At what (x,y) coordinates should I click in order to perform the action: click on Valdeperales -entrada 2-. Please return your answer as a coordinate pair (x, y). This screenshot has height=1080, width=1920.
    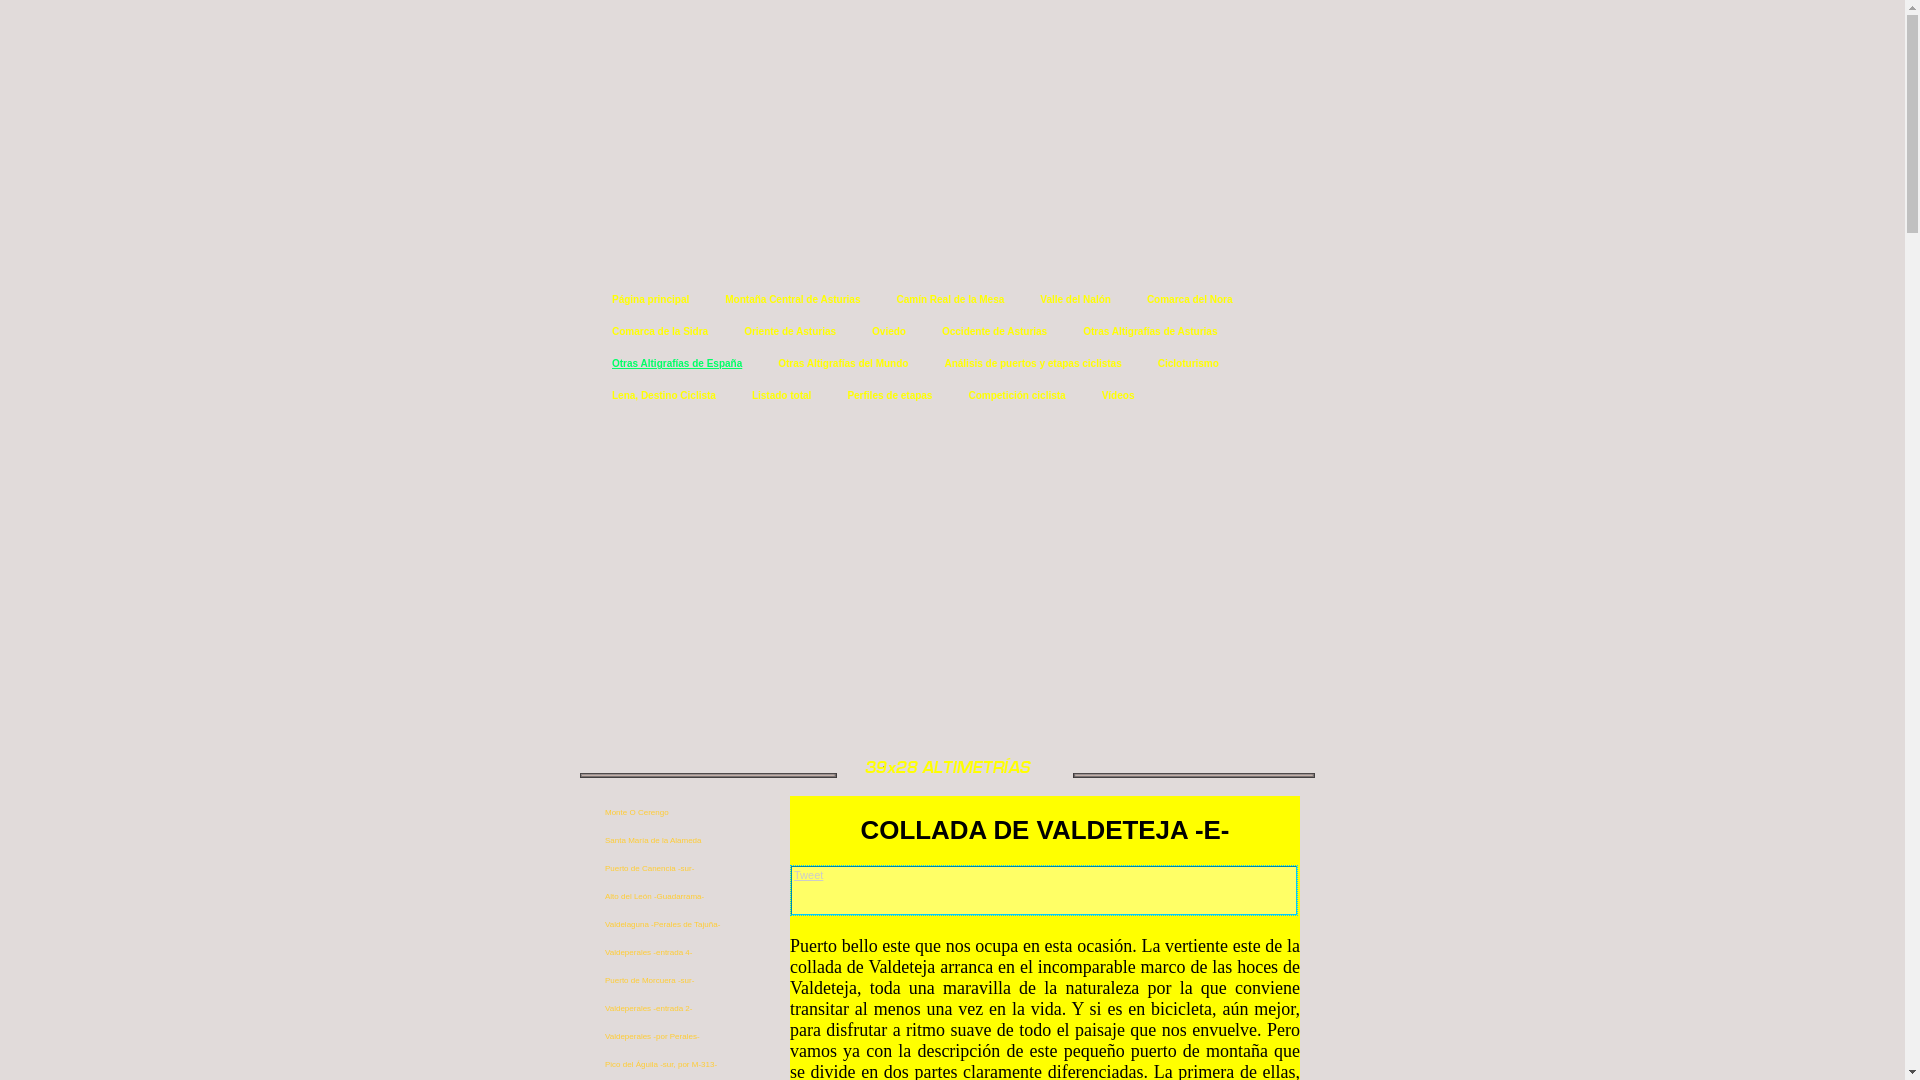
    Looking at the image, I should click on (676, 1010).